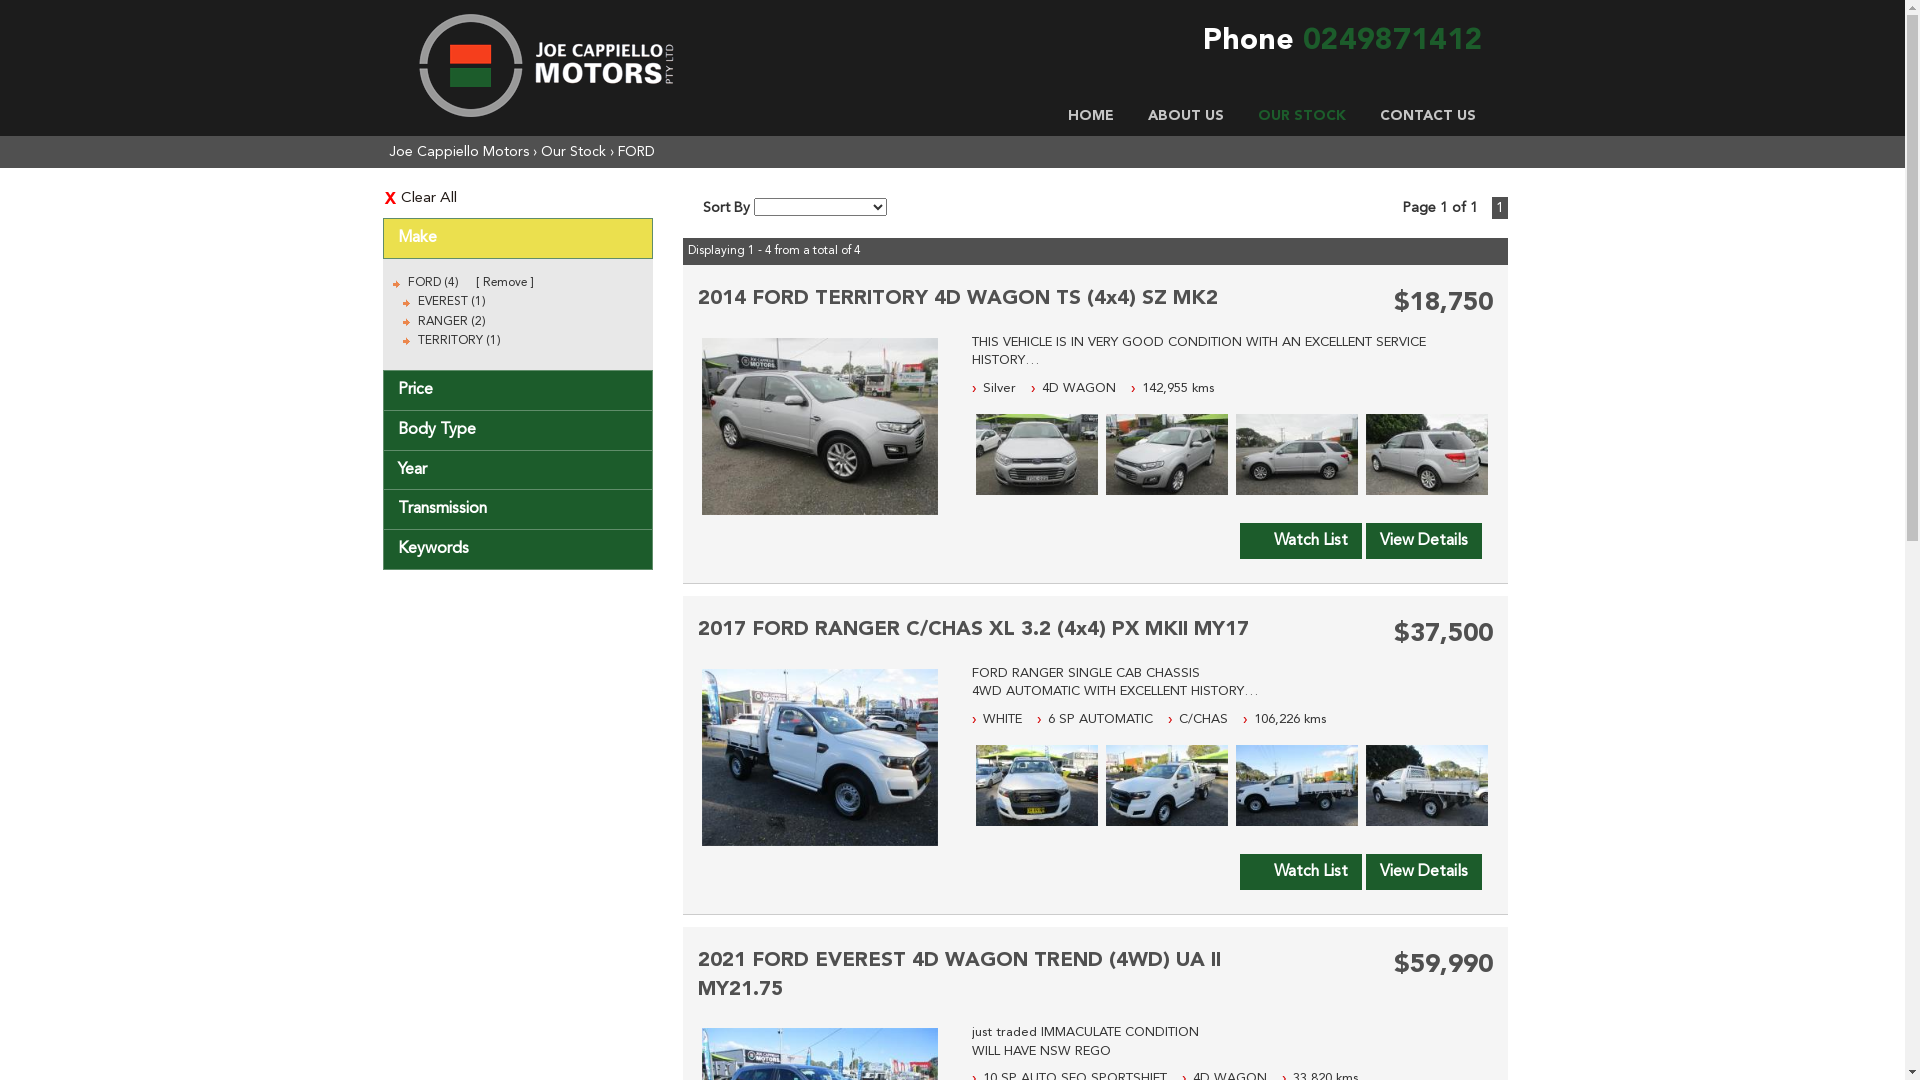 This screenshot has width=1920, height=1080. Describe the element at coordinates (1424, 872) in the screenshot. I see `View Details` at that location.